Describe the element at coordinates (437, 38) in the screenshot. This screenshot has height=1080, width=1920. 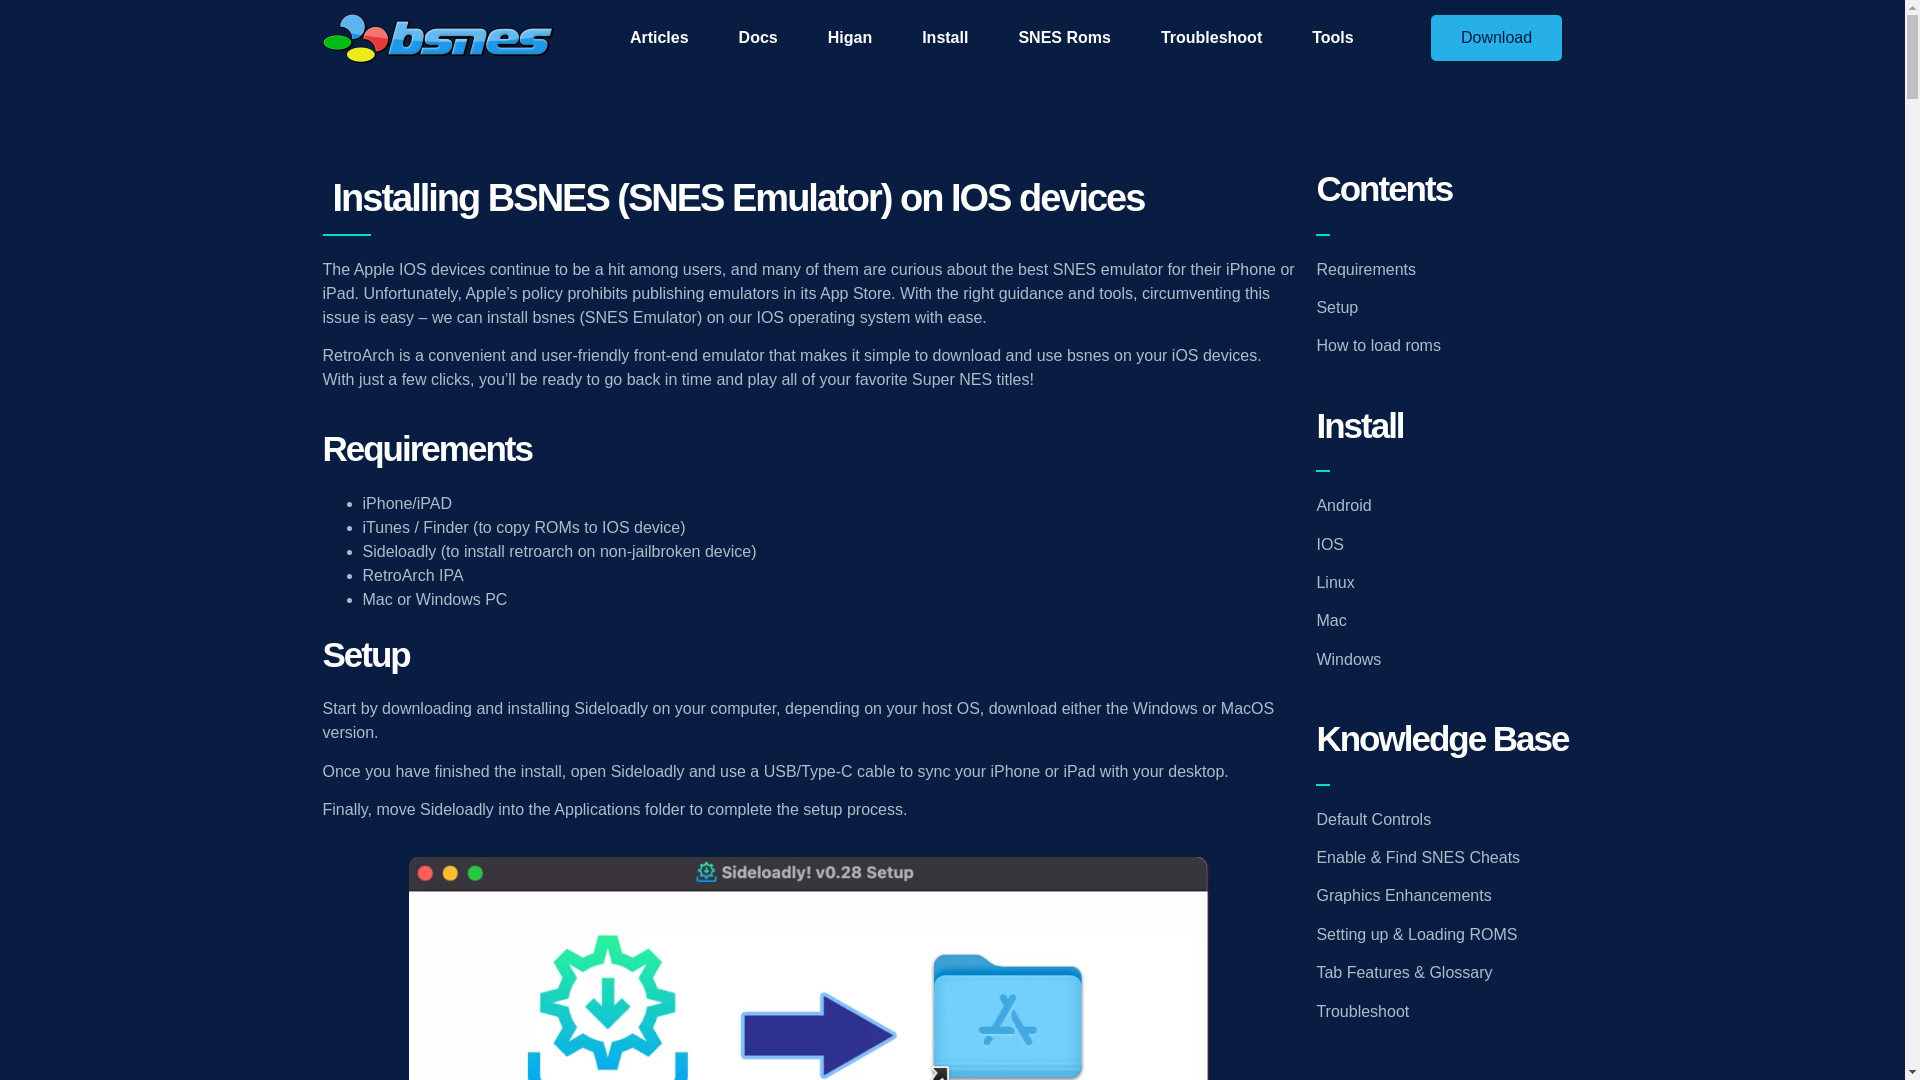
I see `BSNES logo` at that location.